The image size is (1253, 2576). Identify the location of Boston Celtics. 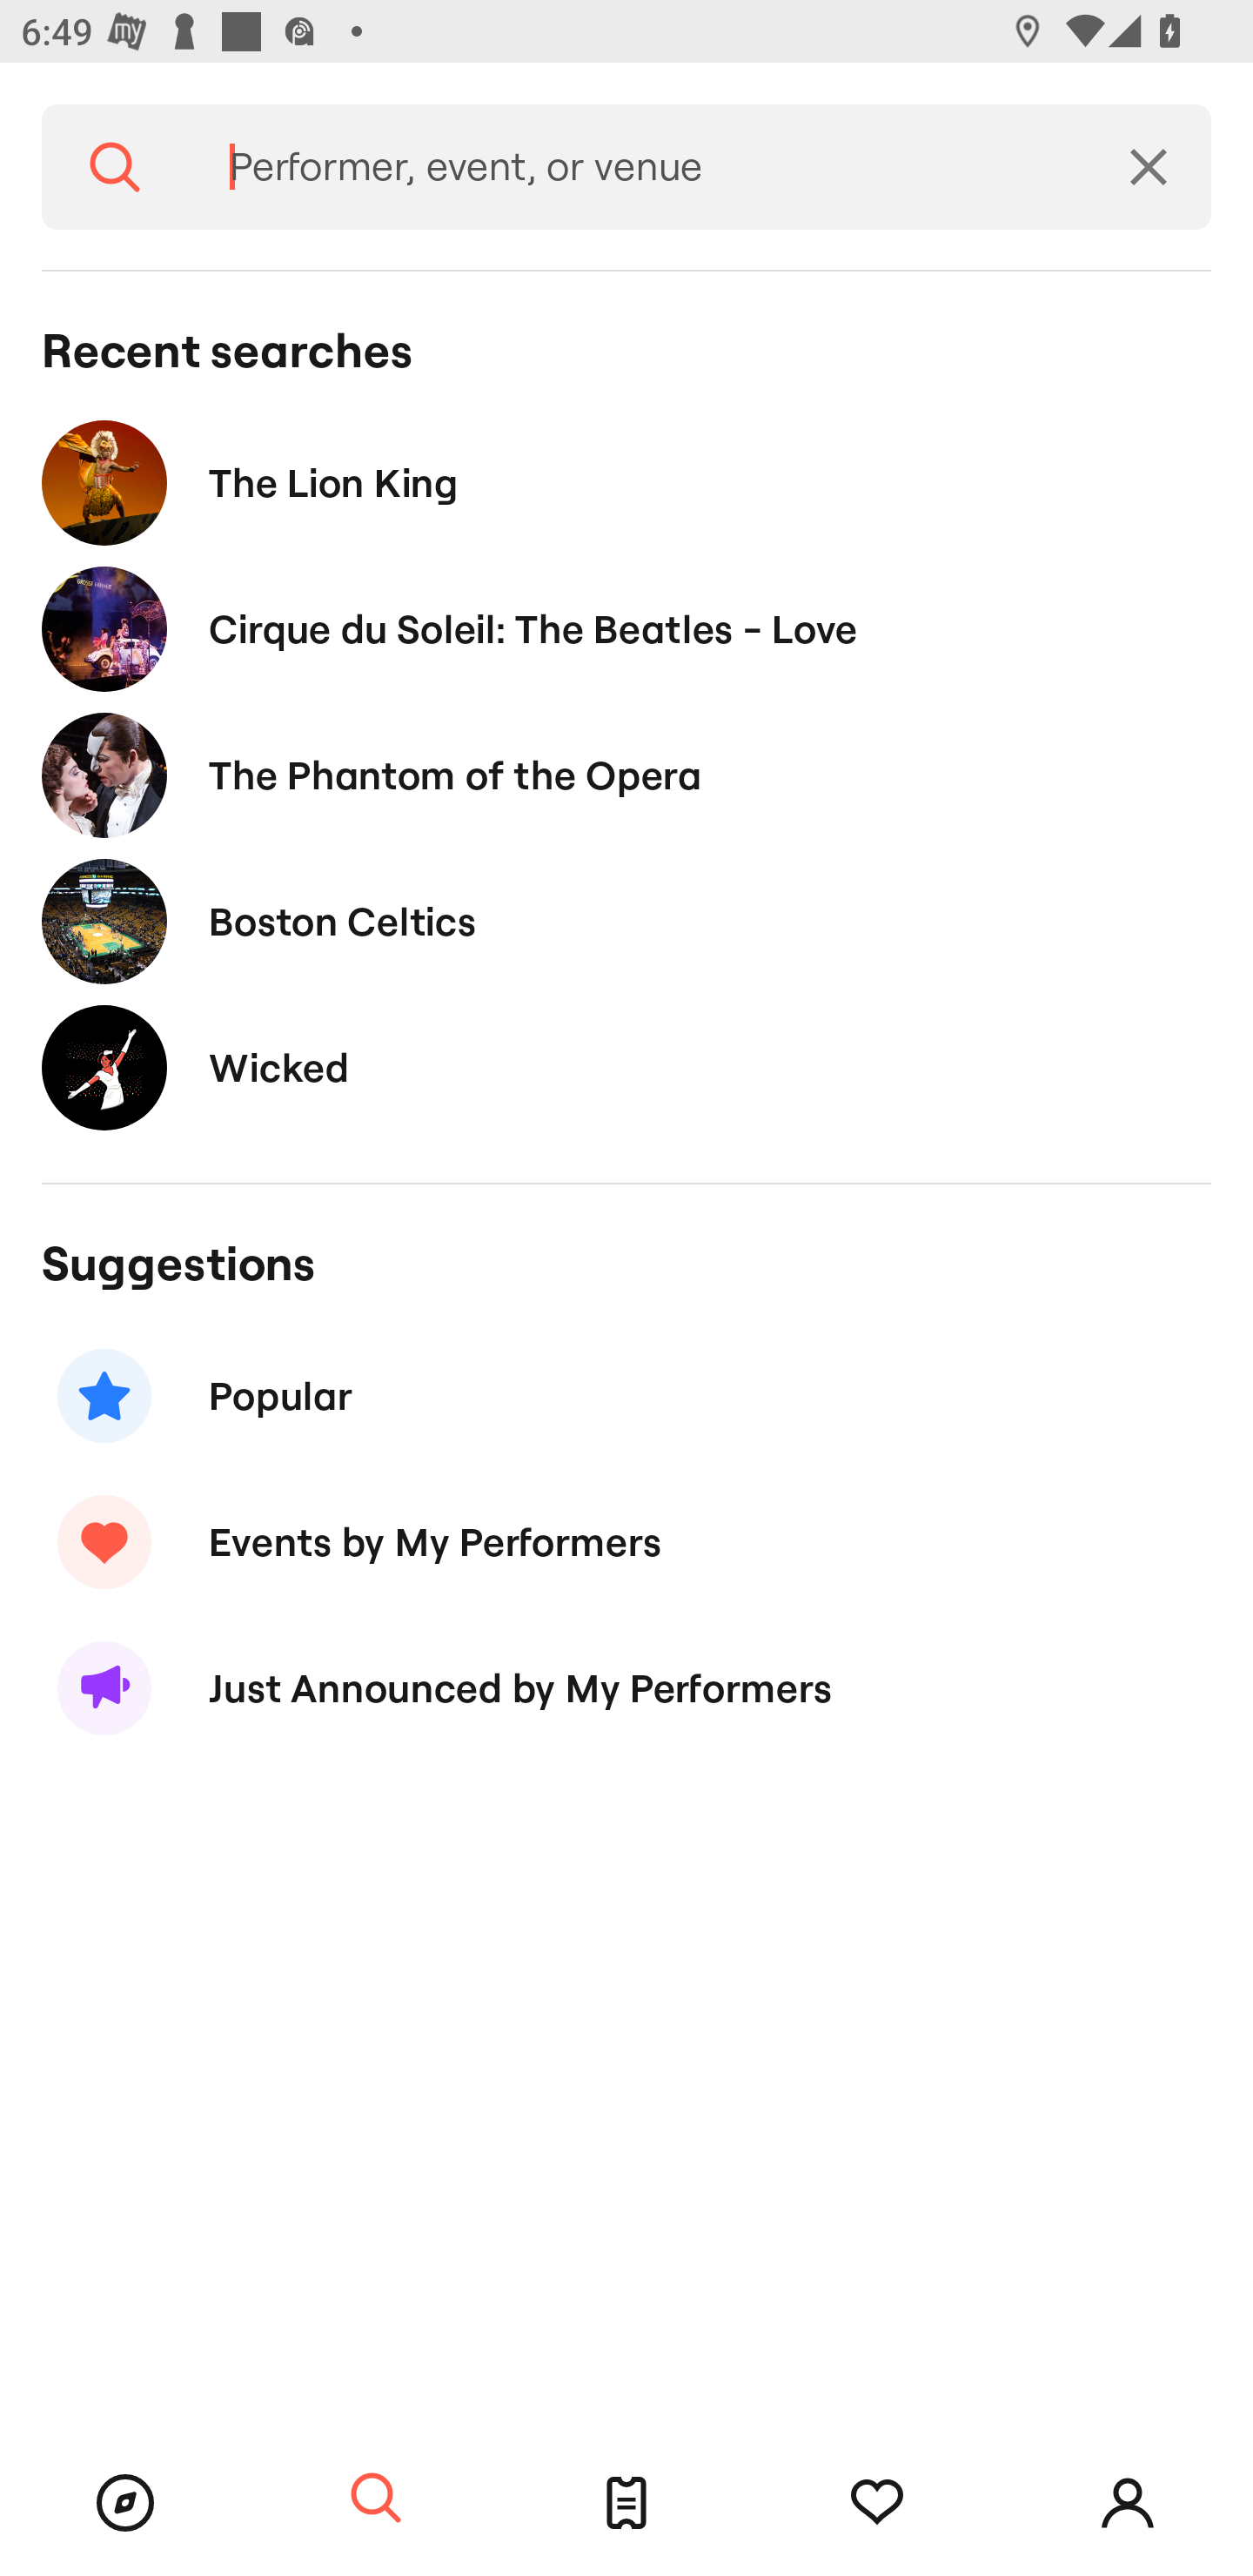
(626, 921).